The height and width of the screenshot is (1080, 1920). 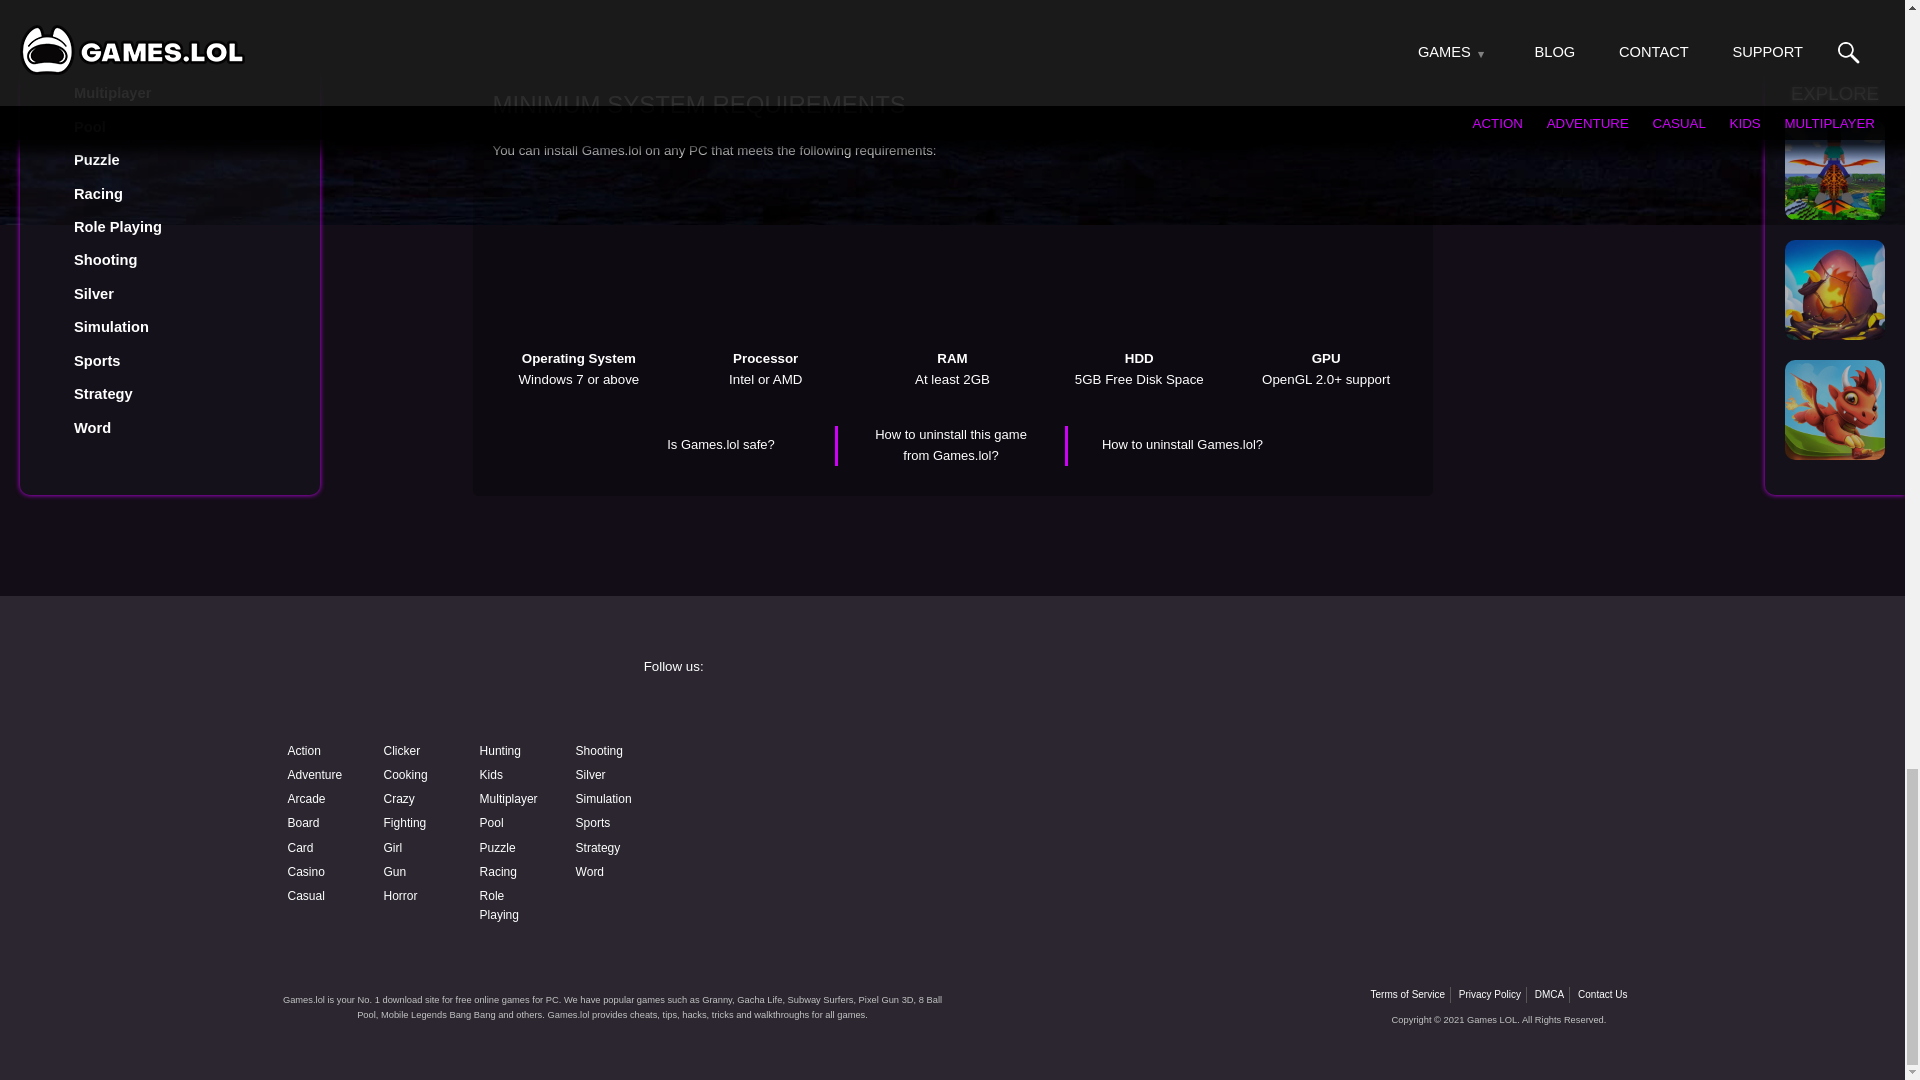 I want to click on YouTube, so click(x=796, y=764).